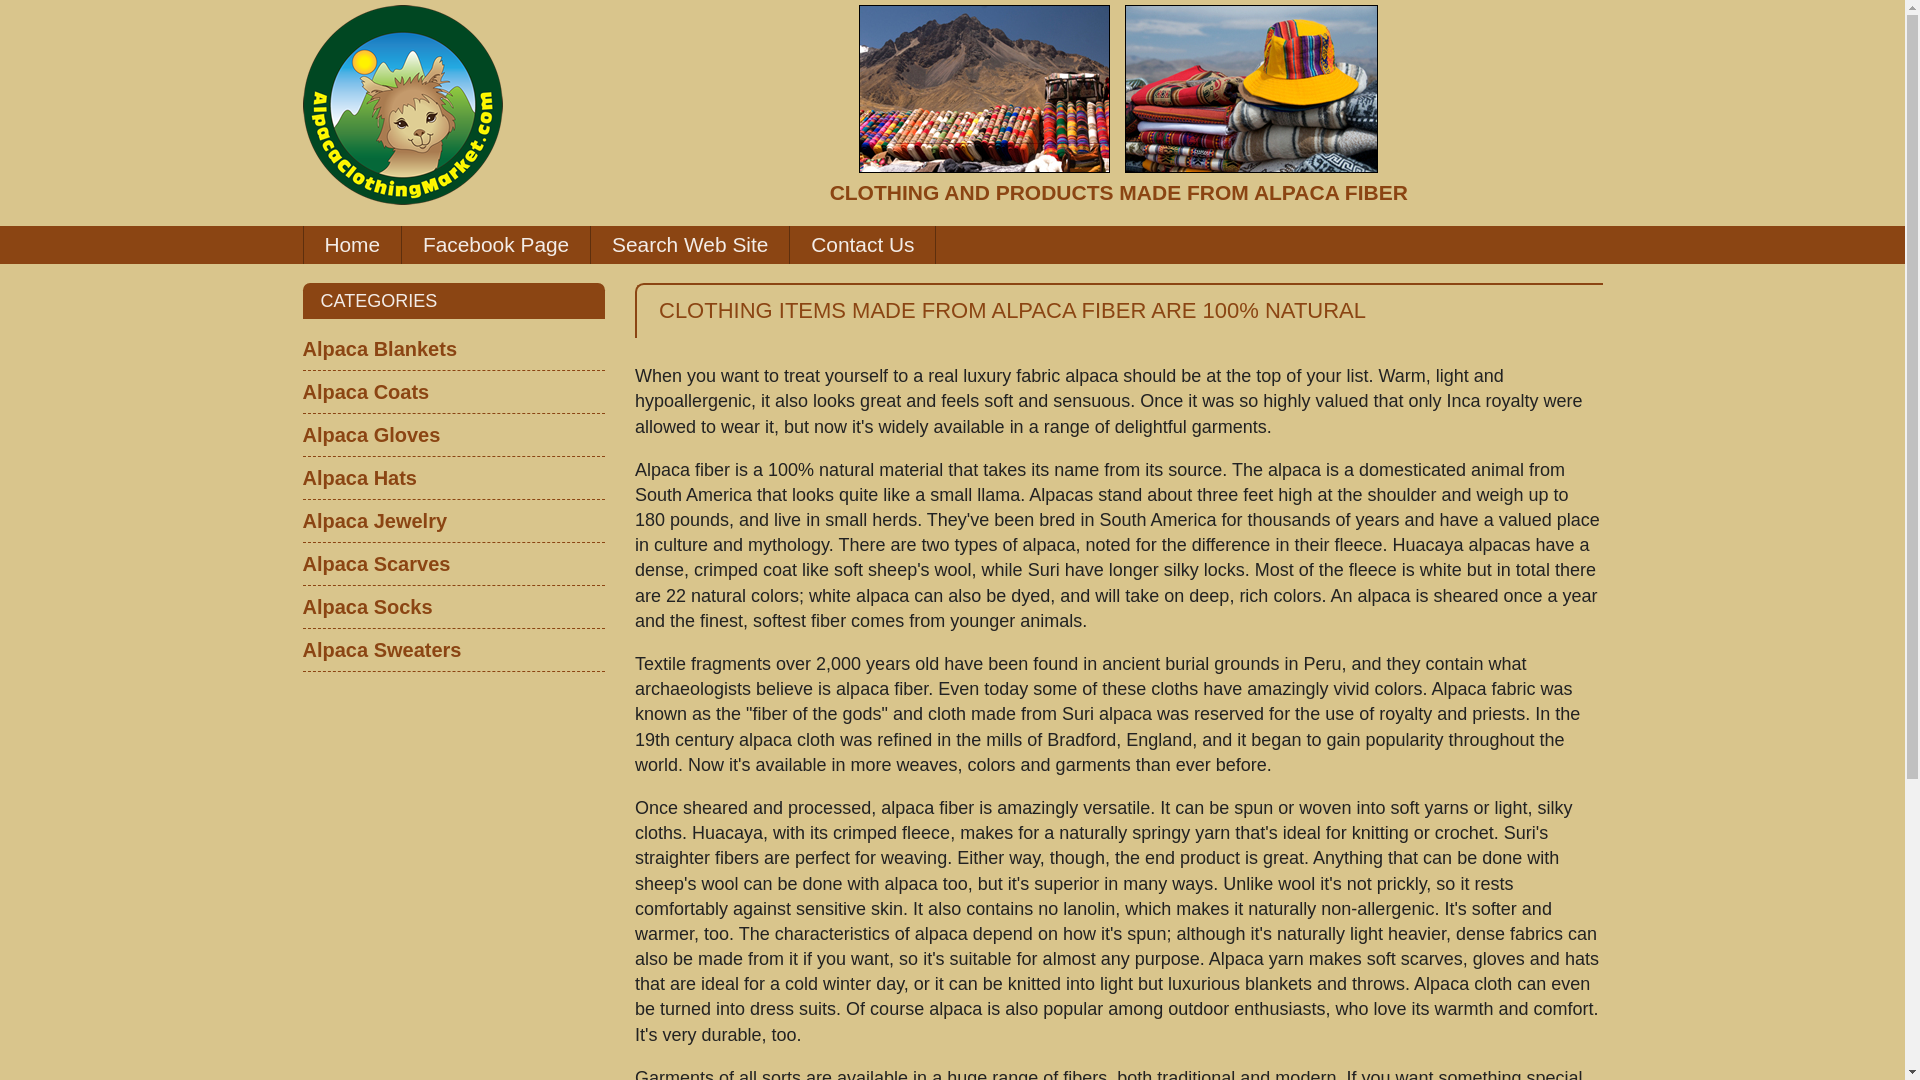 This screenshot has width=1920, height=1080. What do you see at coordinates (452, 606) in the screenshot?
I see `Alpaca Socks` at bounding box center [452, 606].